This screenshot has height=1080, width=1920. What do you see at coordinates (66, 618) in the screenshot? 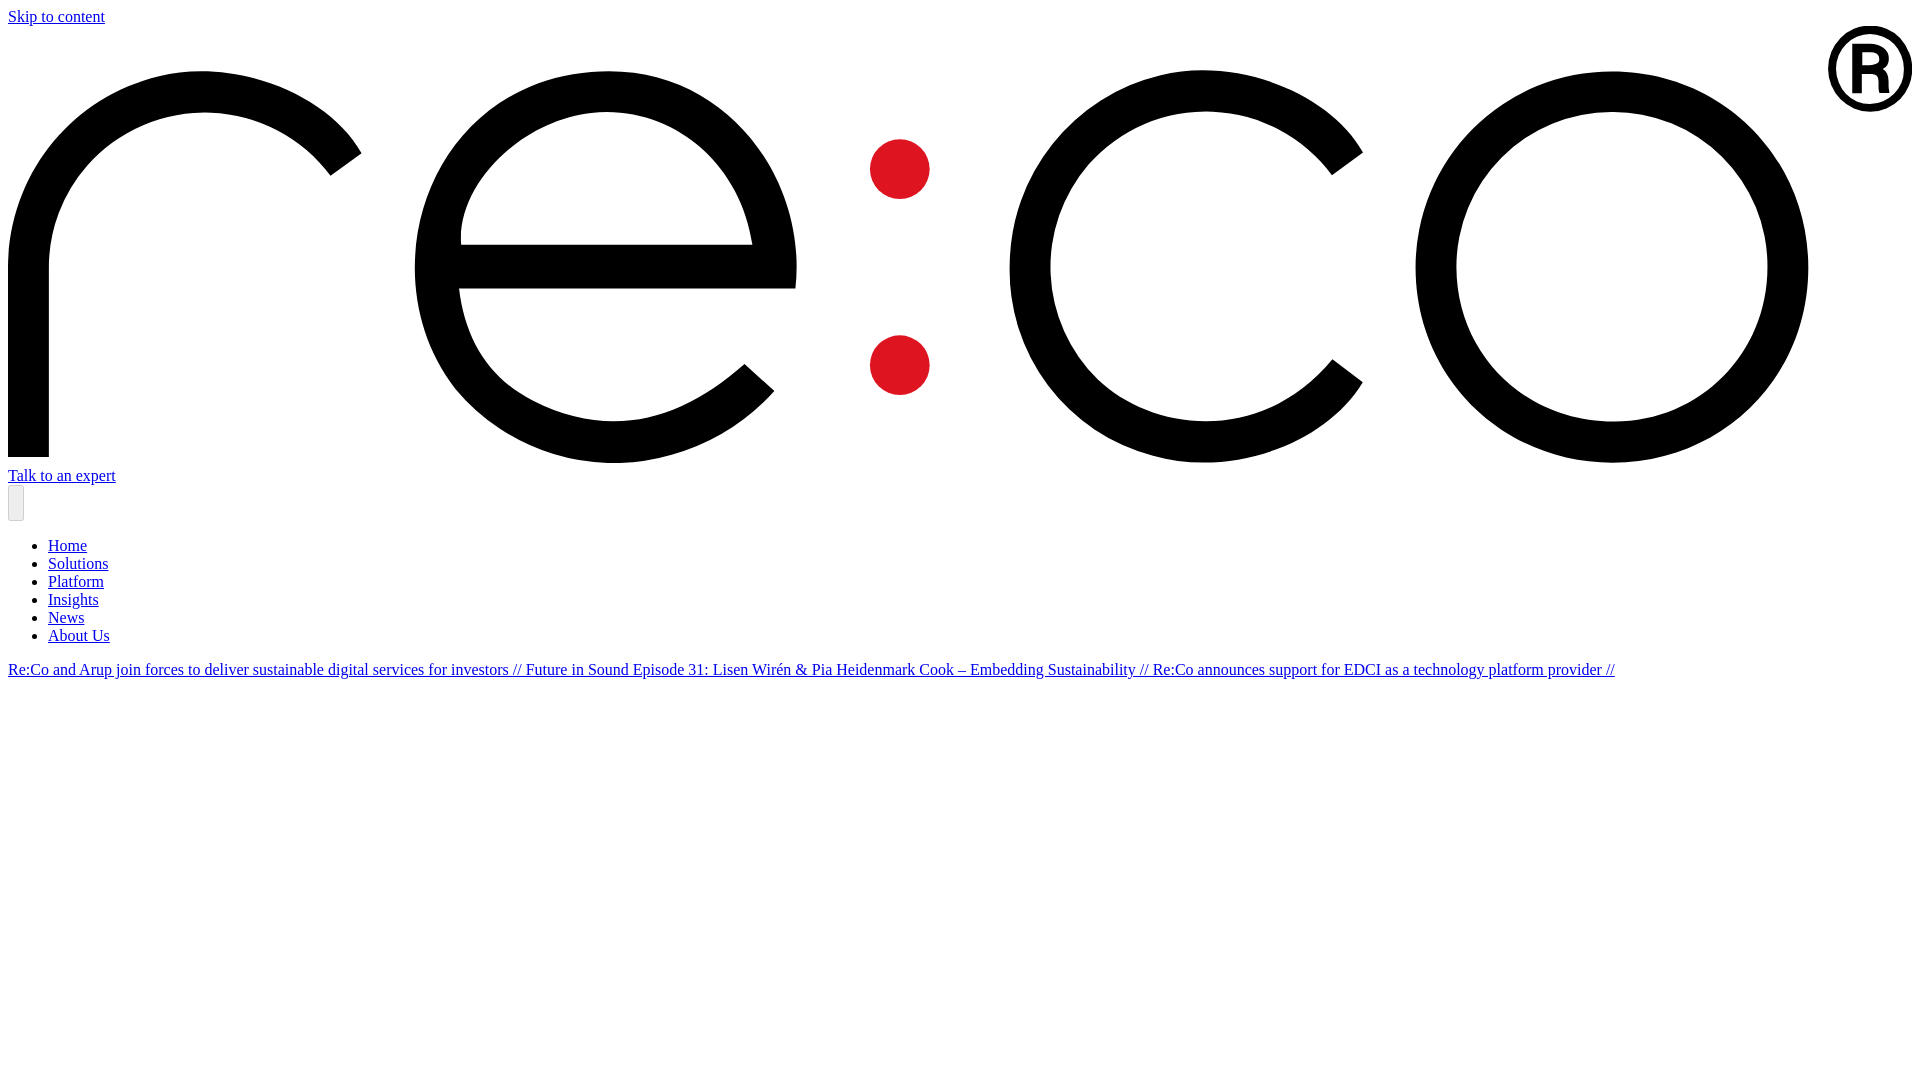
I see `News` at bounding box center [66, 618].